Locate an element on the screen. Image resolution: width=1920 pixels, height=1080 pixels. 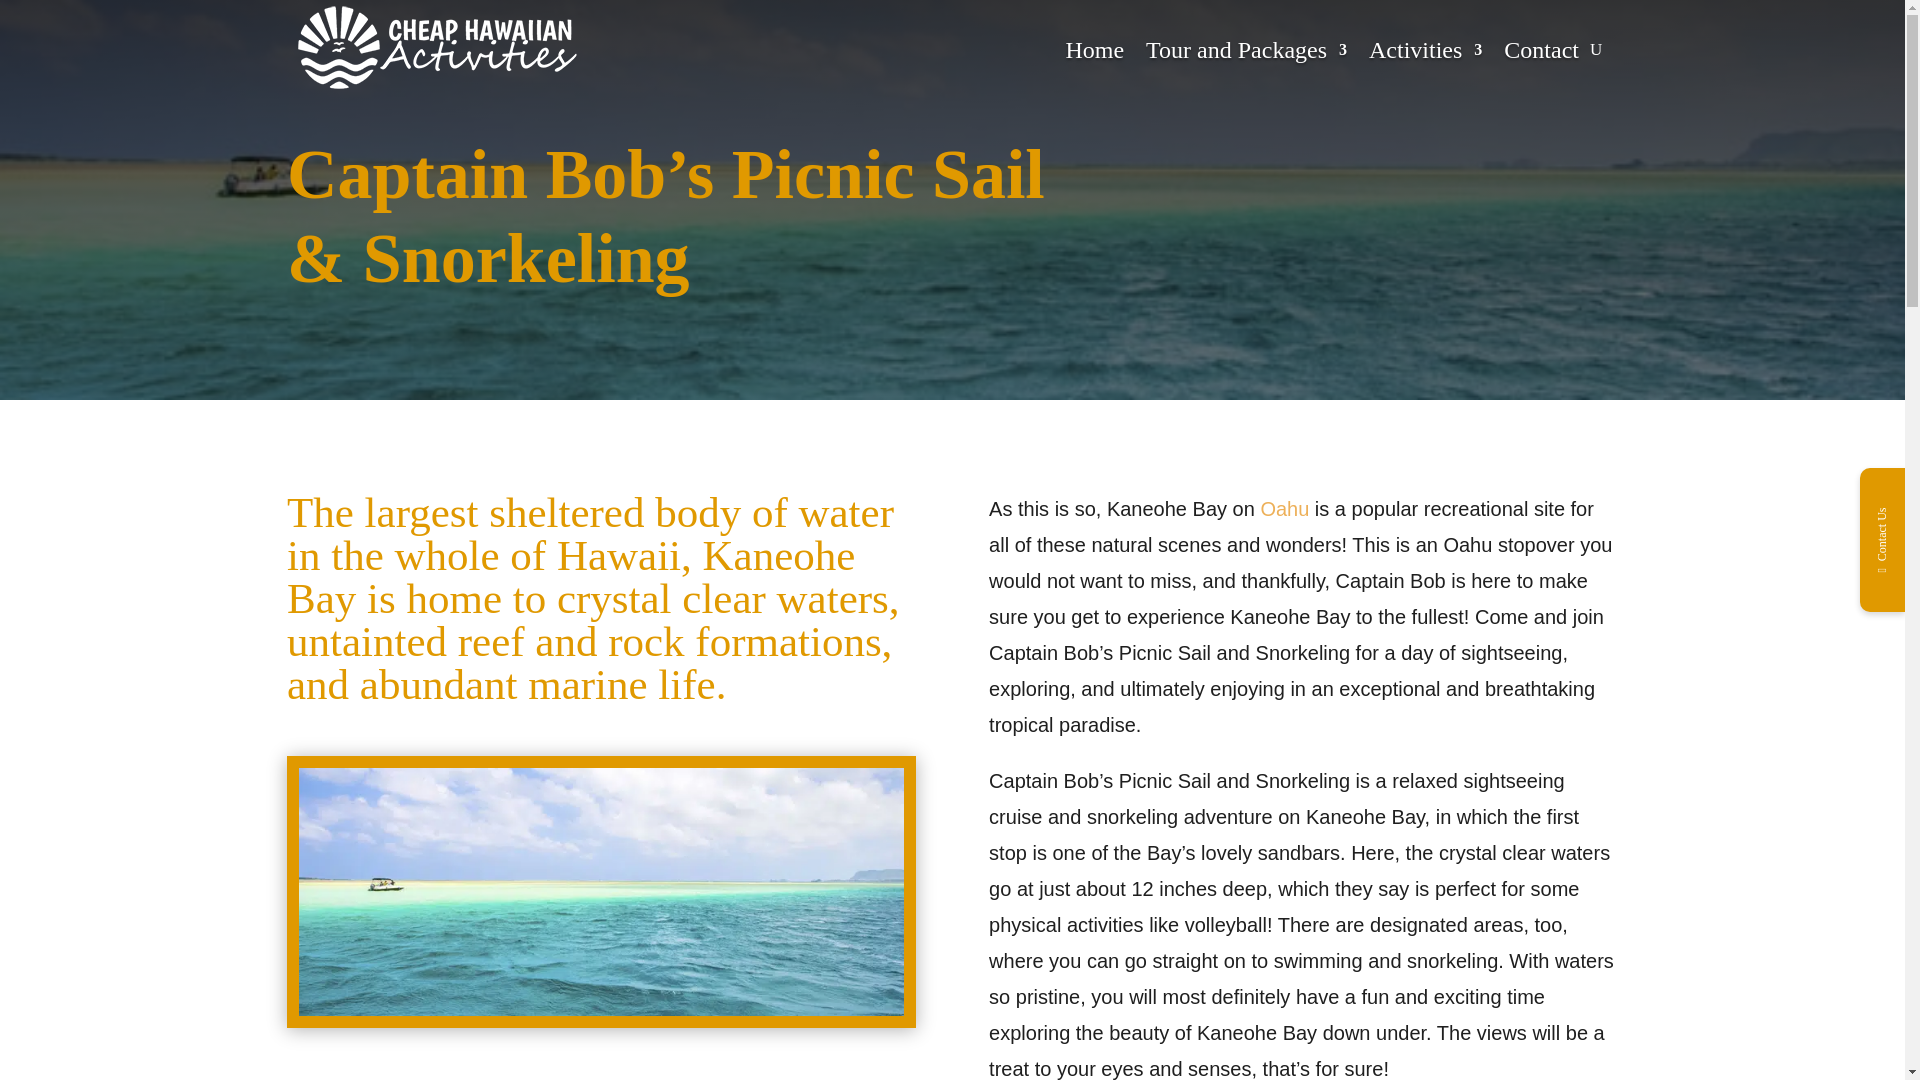
Contact is located at coordinates (1540, 50).